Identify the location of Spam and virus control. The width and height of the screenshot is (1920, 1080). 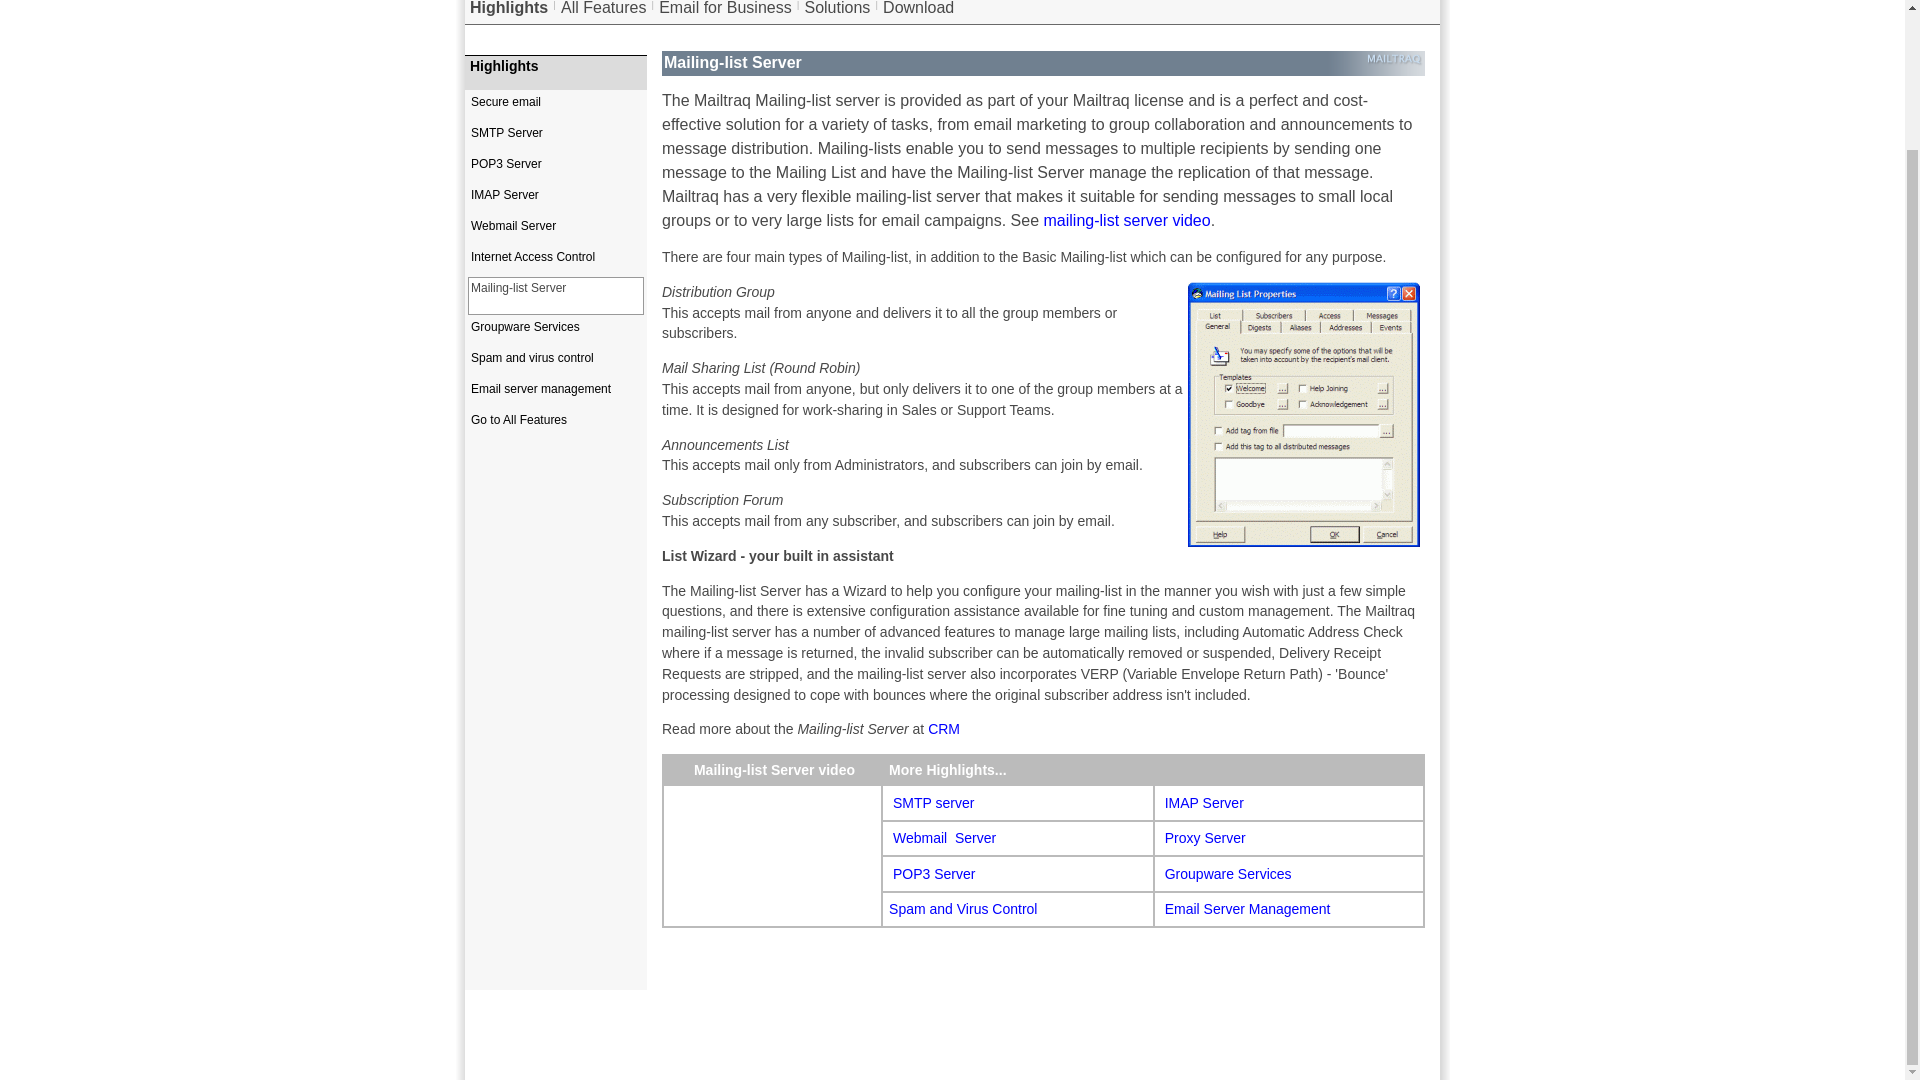
(556, 365).